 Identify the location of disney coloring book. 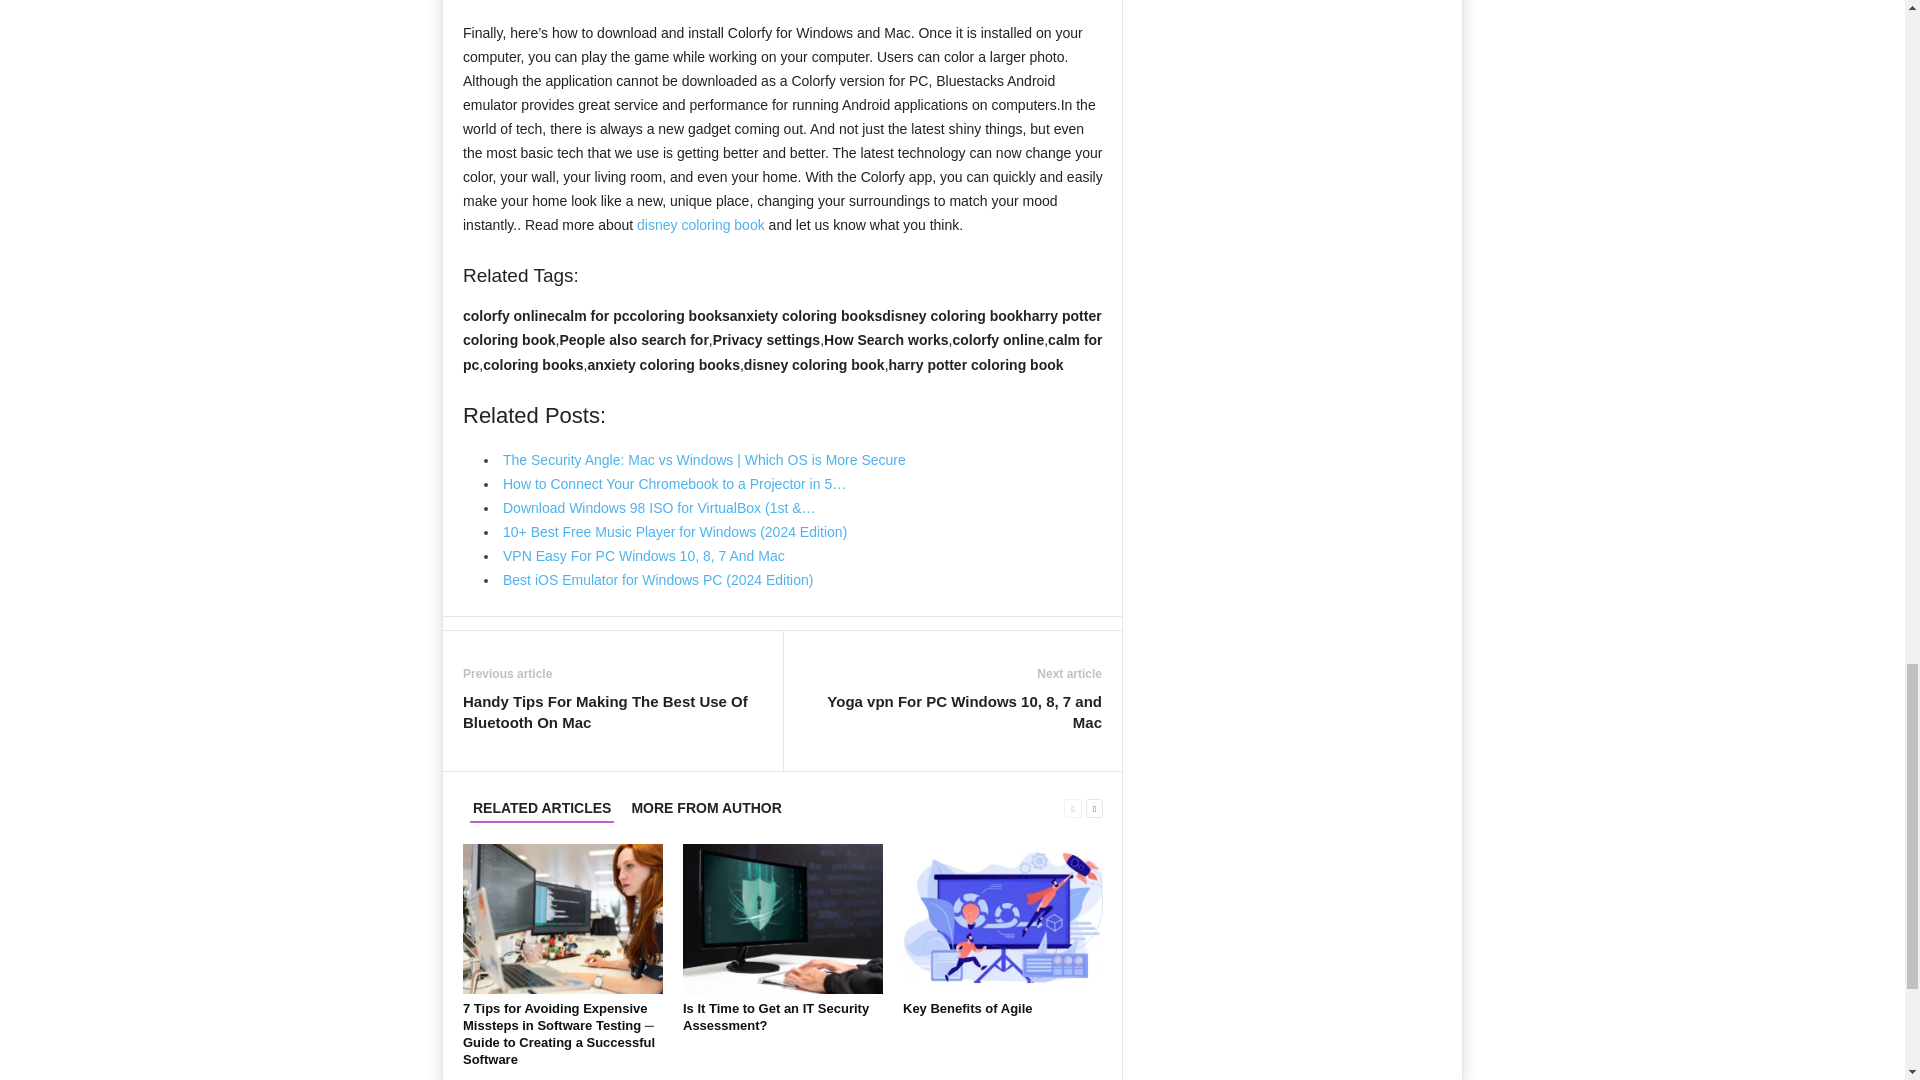
(700, 225).